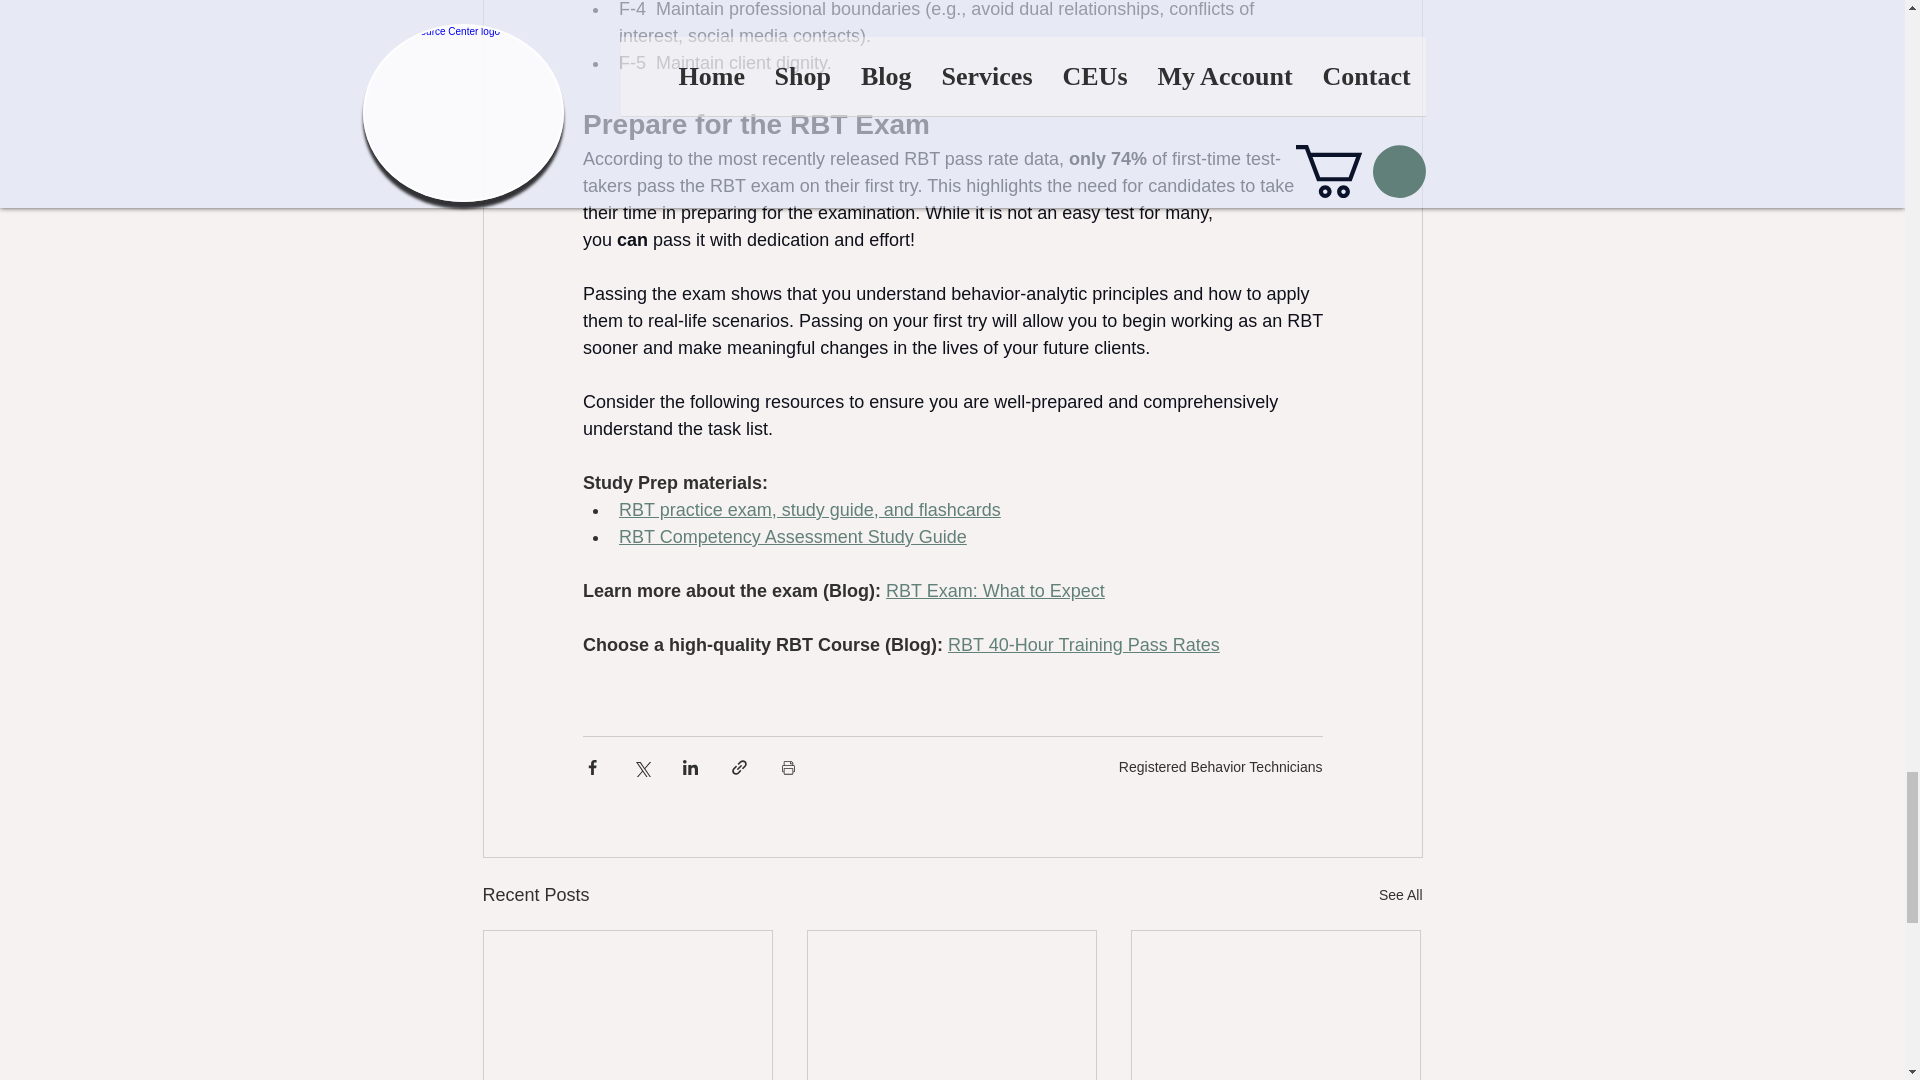  Describe the element at coordinates (995, 590) in the screenshot. I see `RBT Exam: What to Expect` at that location.